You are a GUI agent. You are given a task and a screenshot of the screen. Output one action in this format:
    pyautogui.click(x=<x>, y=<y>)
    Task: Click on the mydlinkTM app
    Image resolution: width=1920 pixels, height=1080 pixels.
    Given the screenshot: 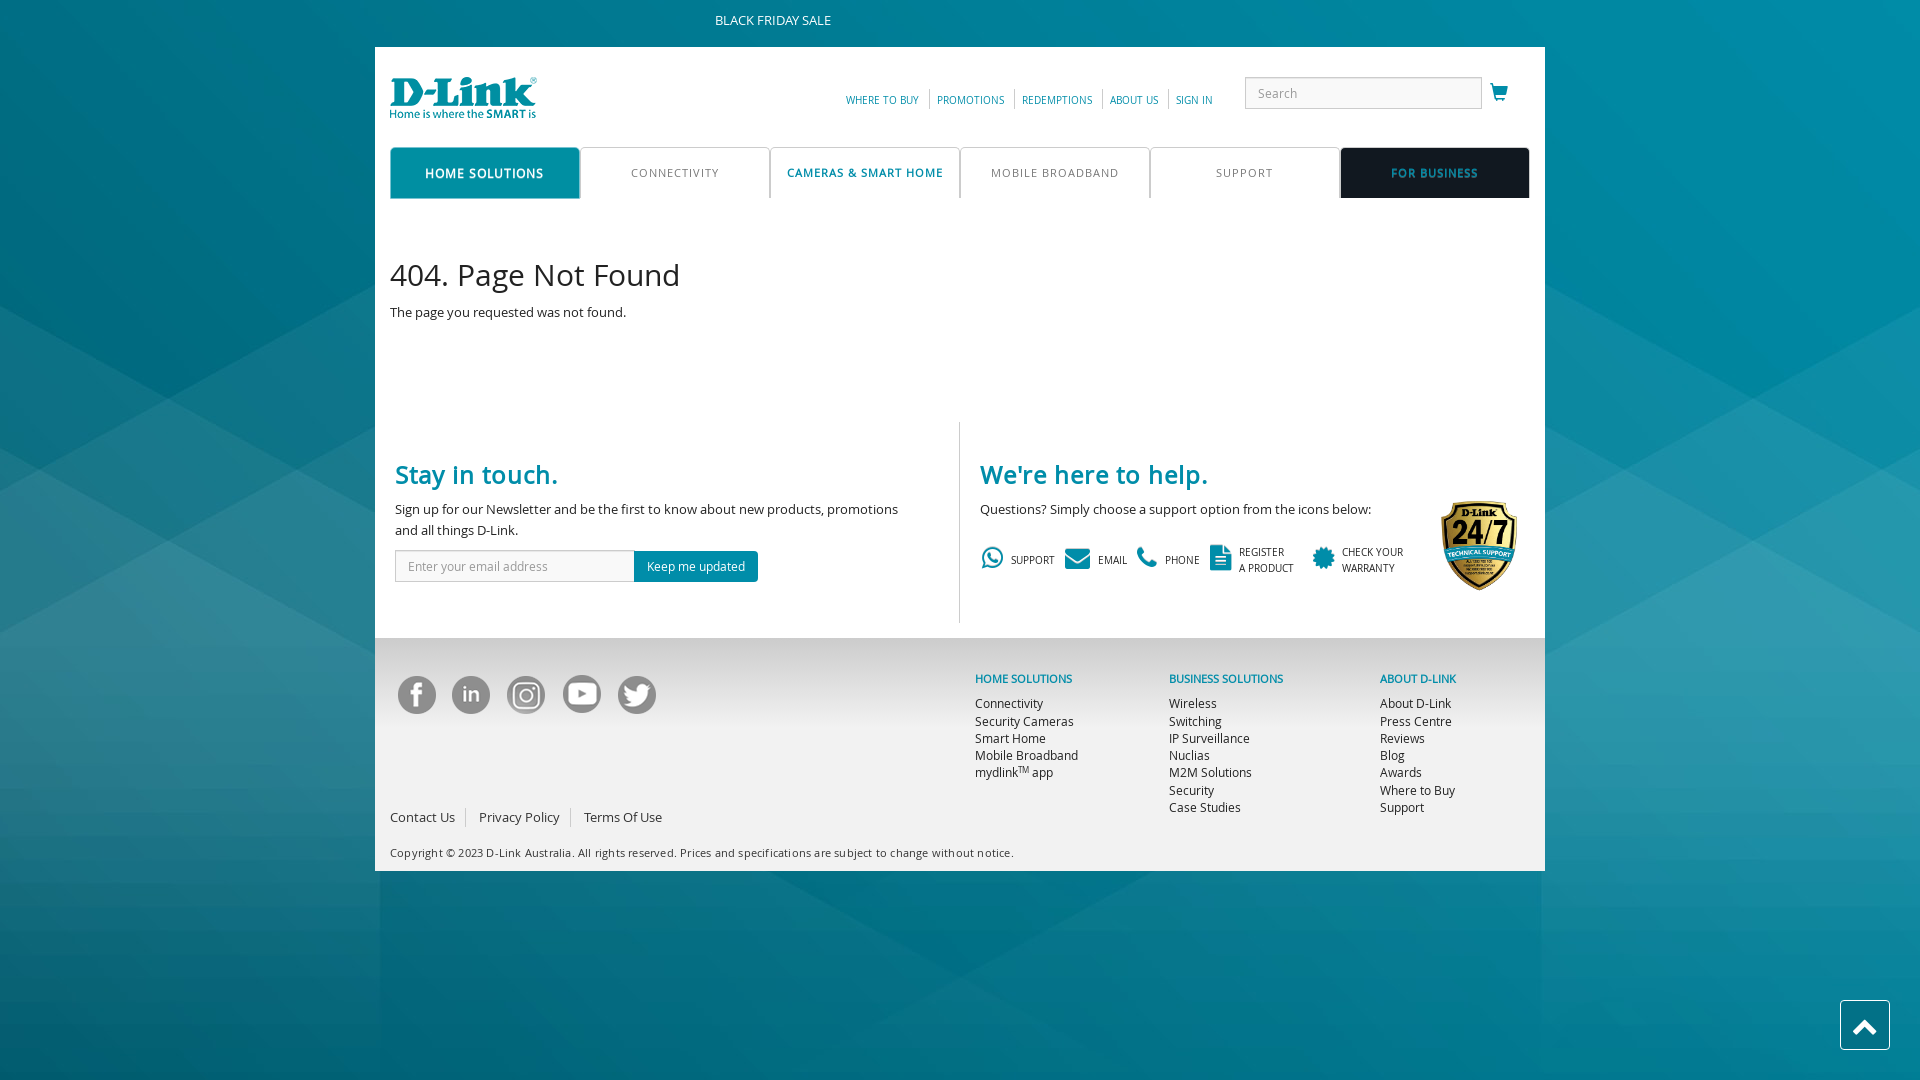 What is the action you would take?
    pyautogui.click(x=1014, y=772)
    